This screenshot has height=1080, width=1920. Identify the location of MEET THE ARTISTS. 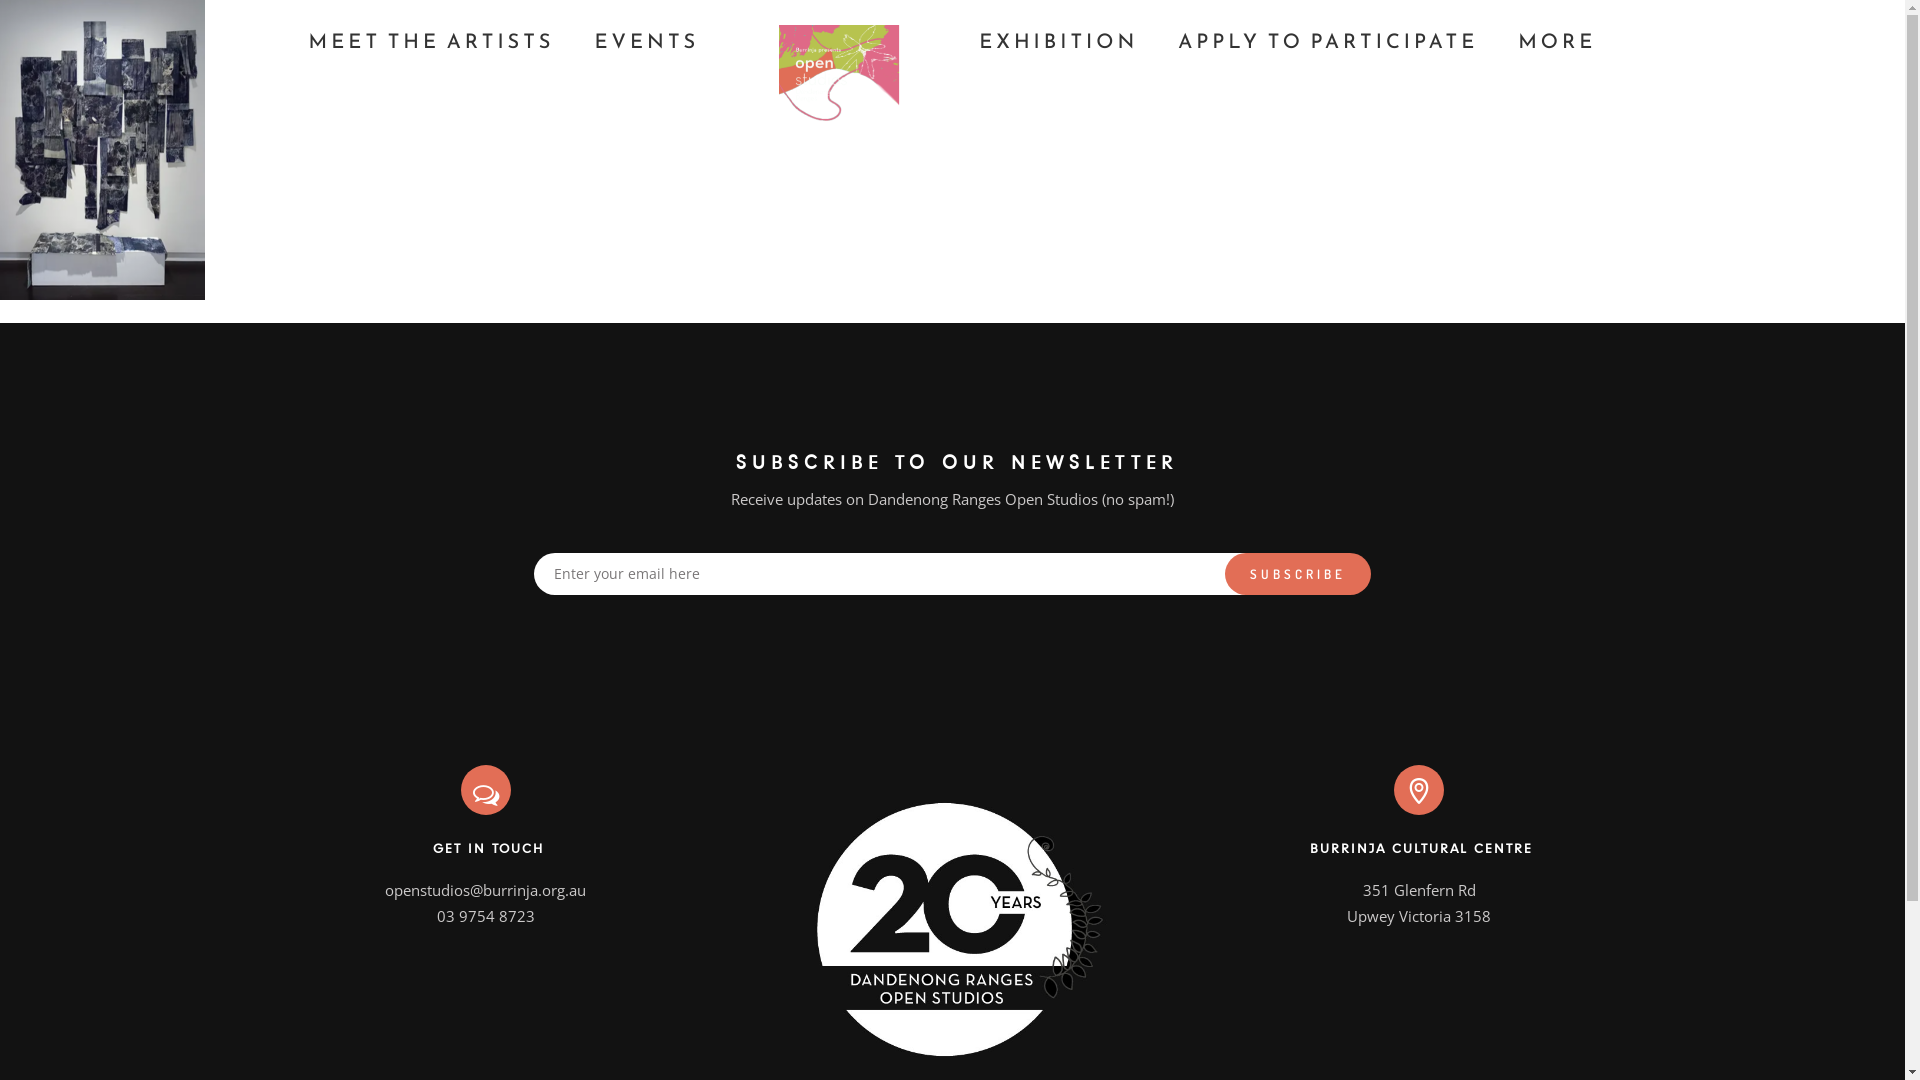
(432, 38).